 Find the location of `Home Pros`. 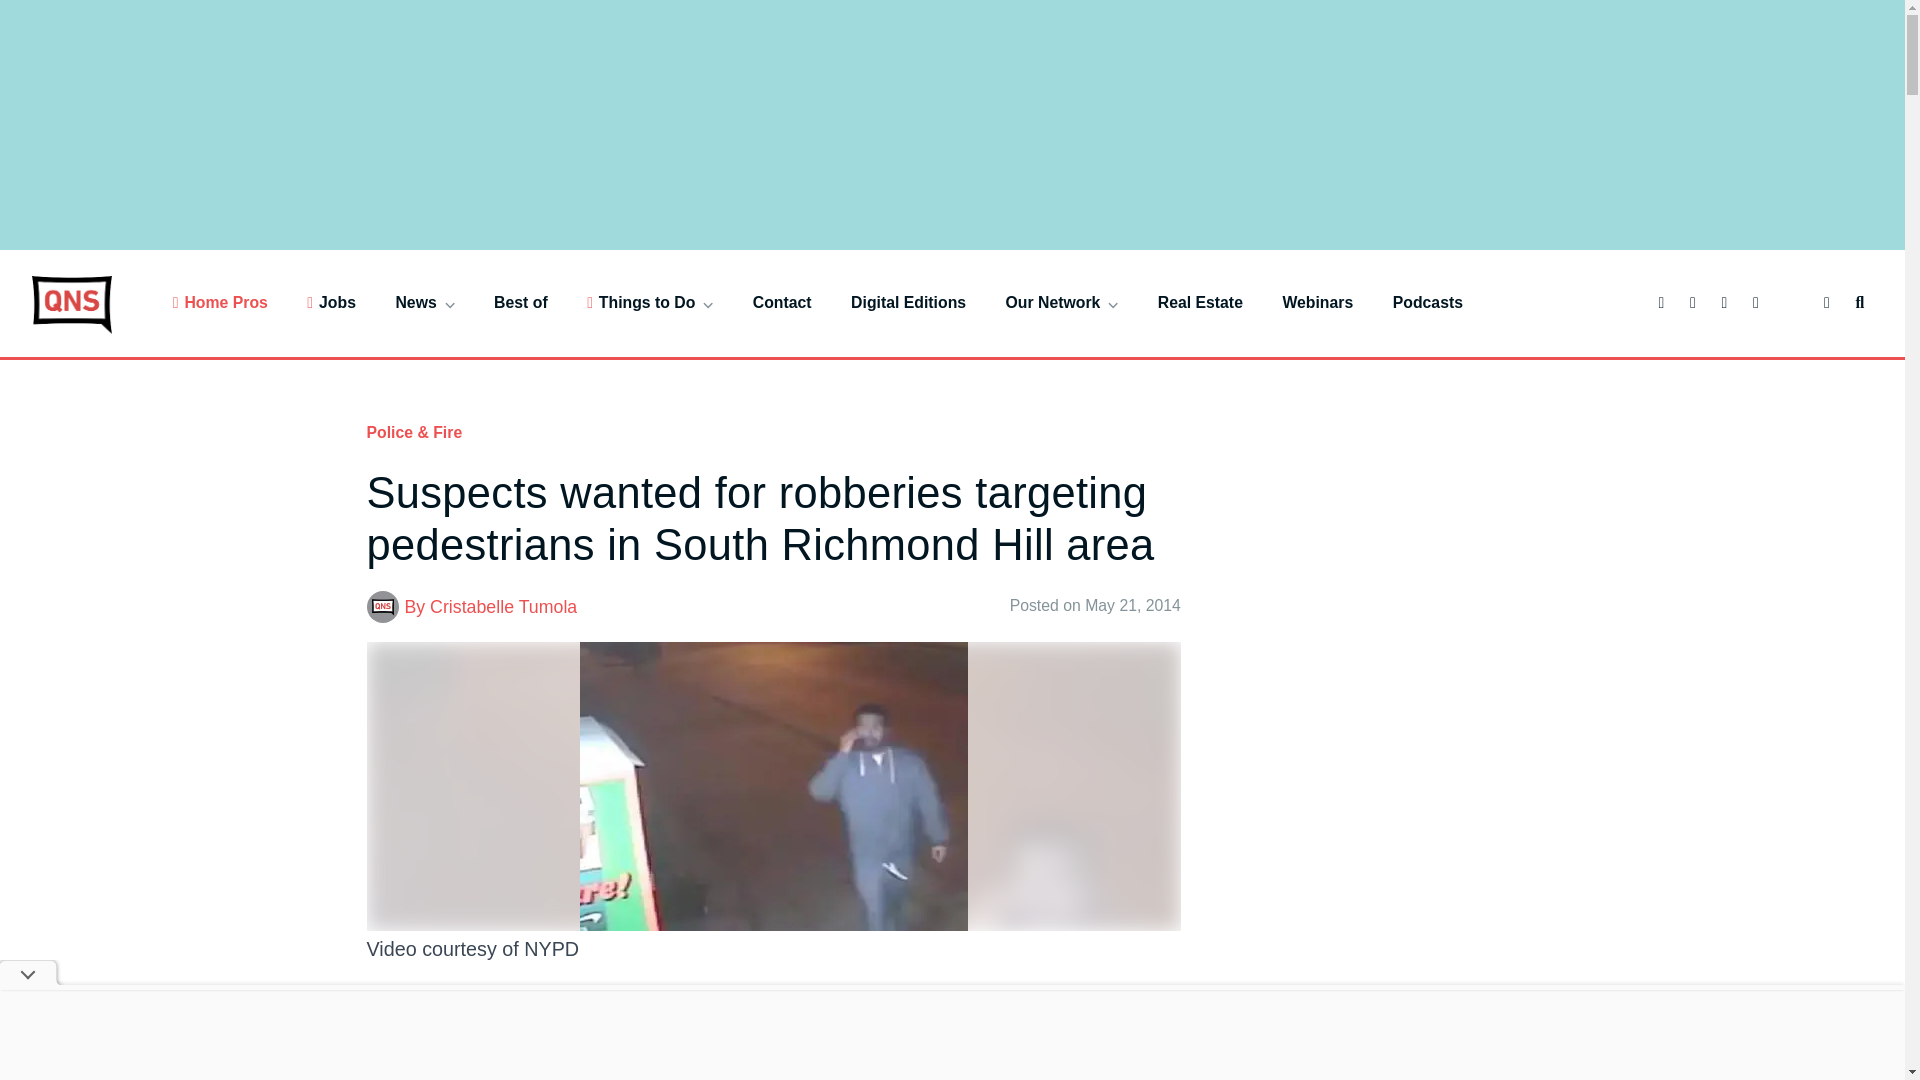

Home Pros is located at coordinates (220, 302).